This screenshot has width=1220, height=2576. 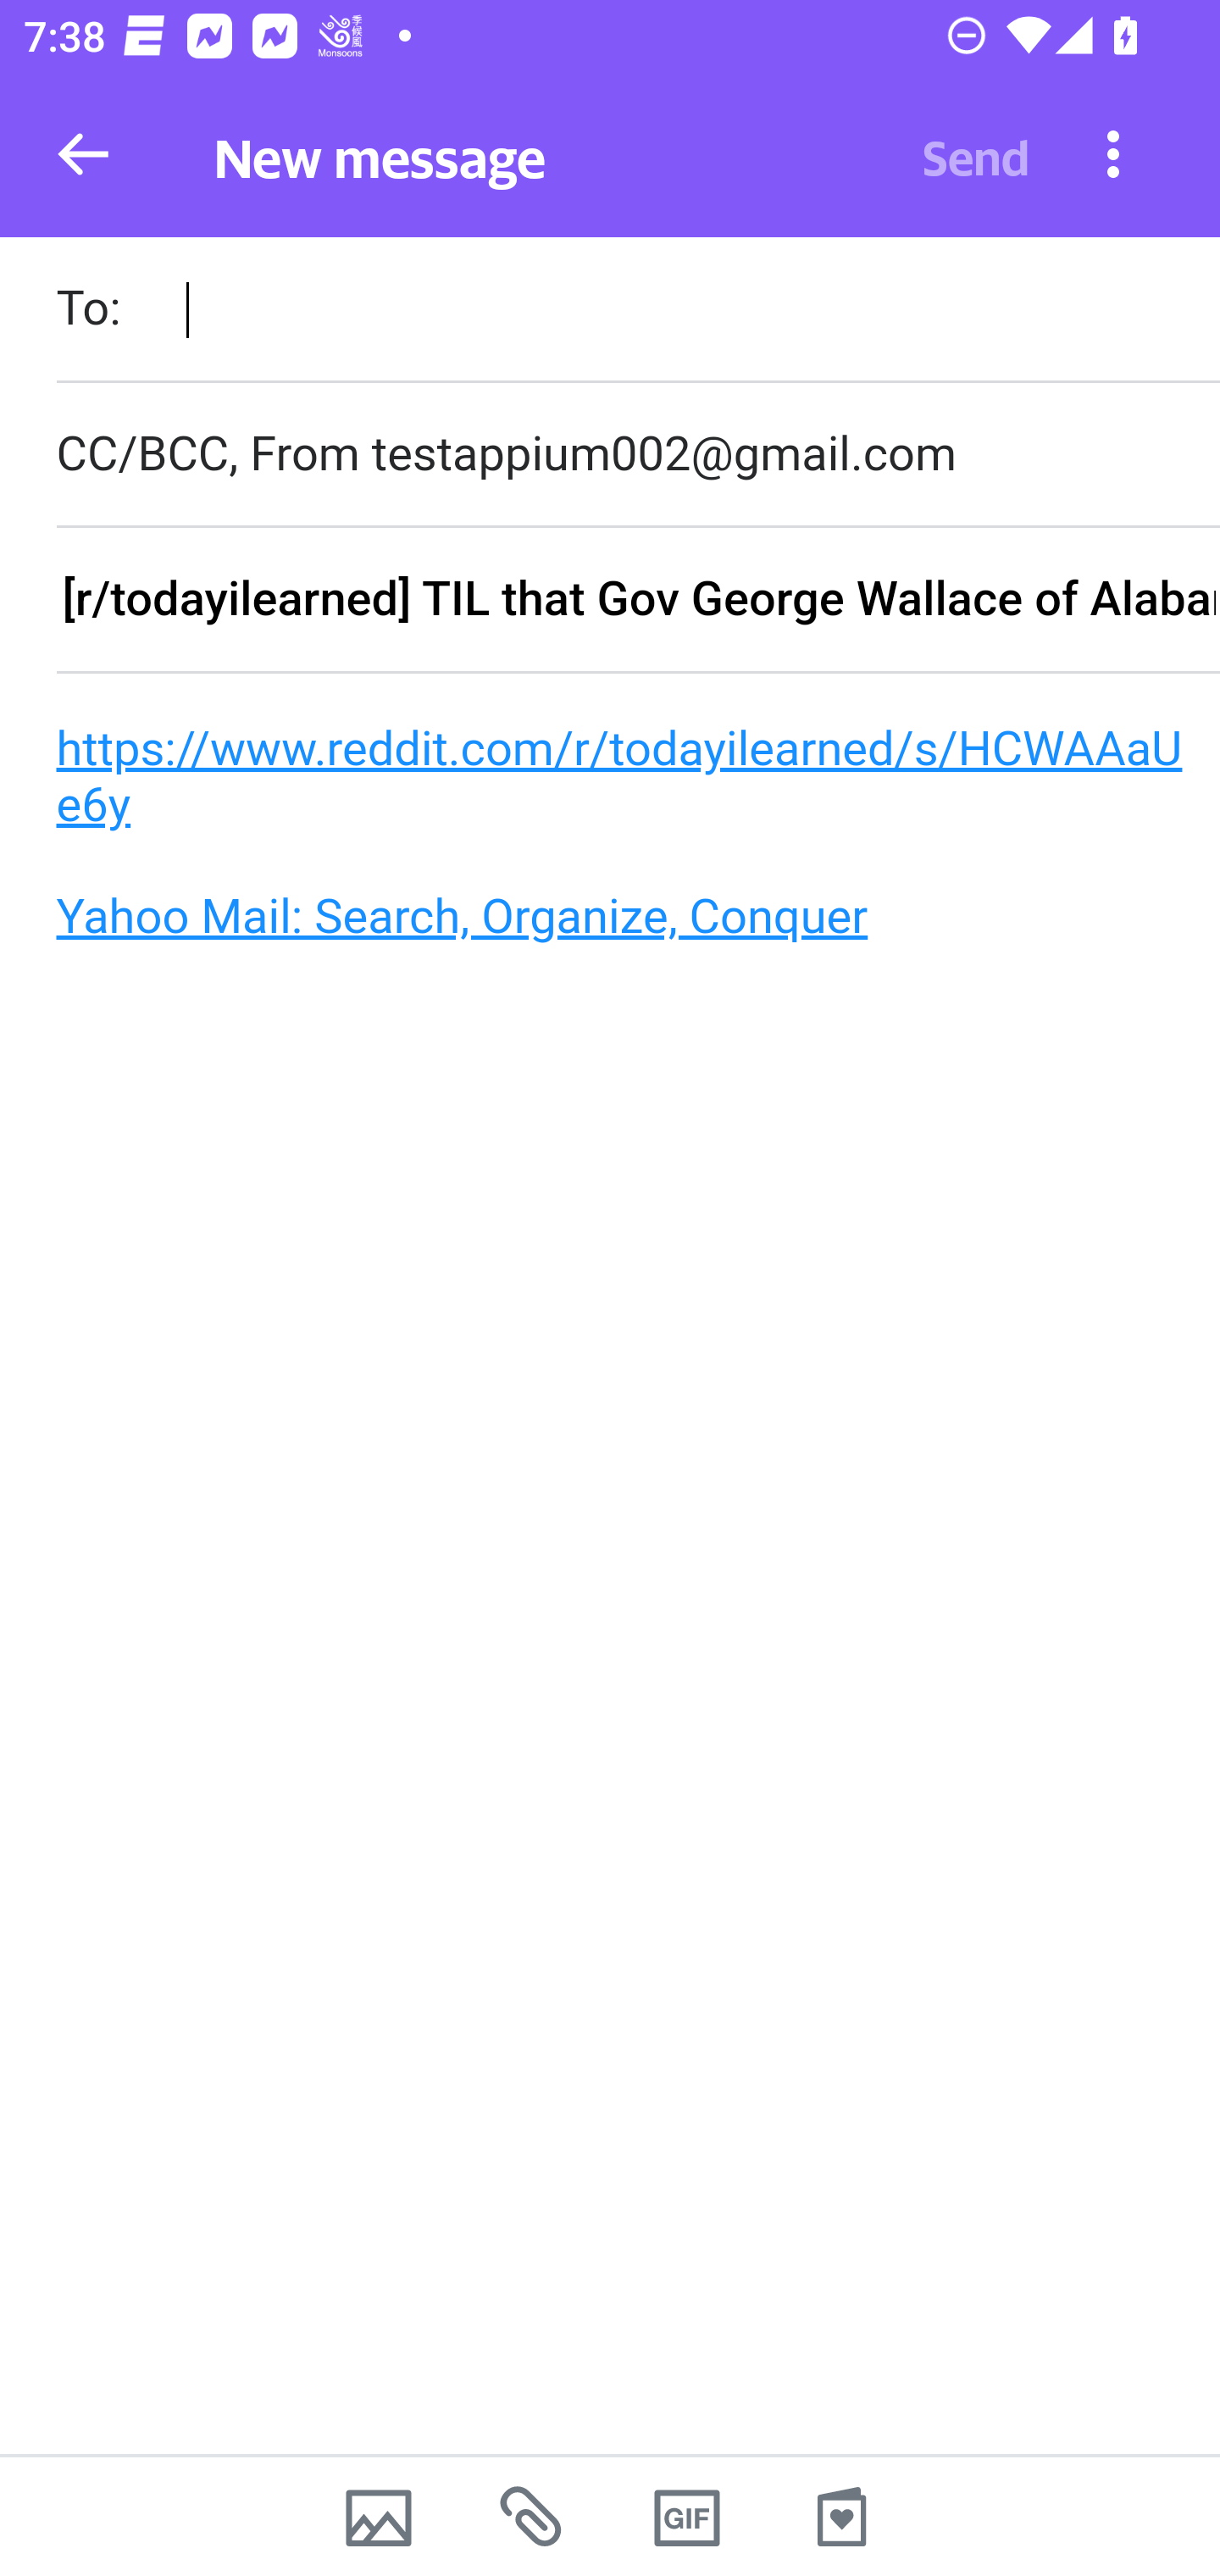 I want to click on Recent attachments from mail, so click(x=533, y=2517).